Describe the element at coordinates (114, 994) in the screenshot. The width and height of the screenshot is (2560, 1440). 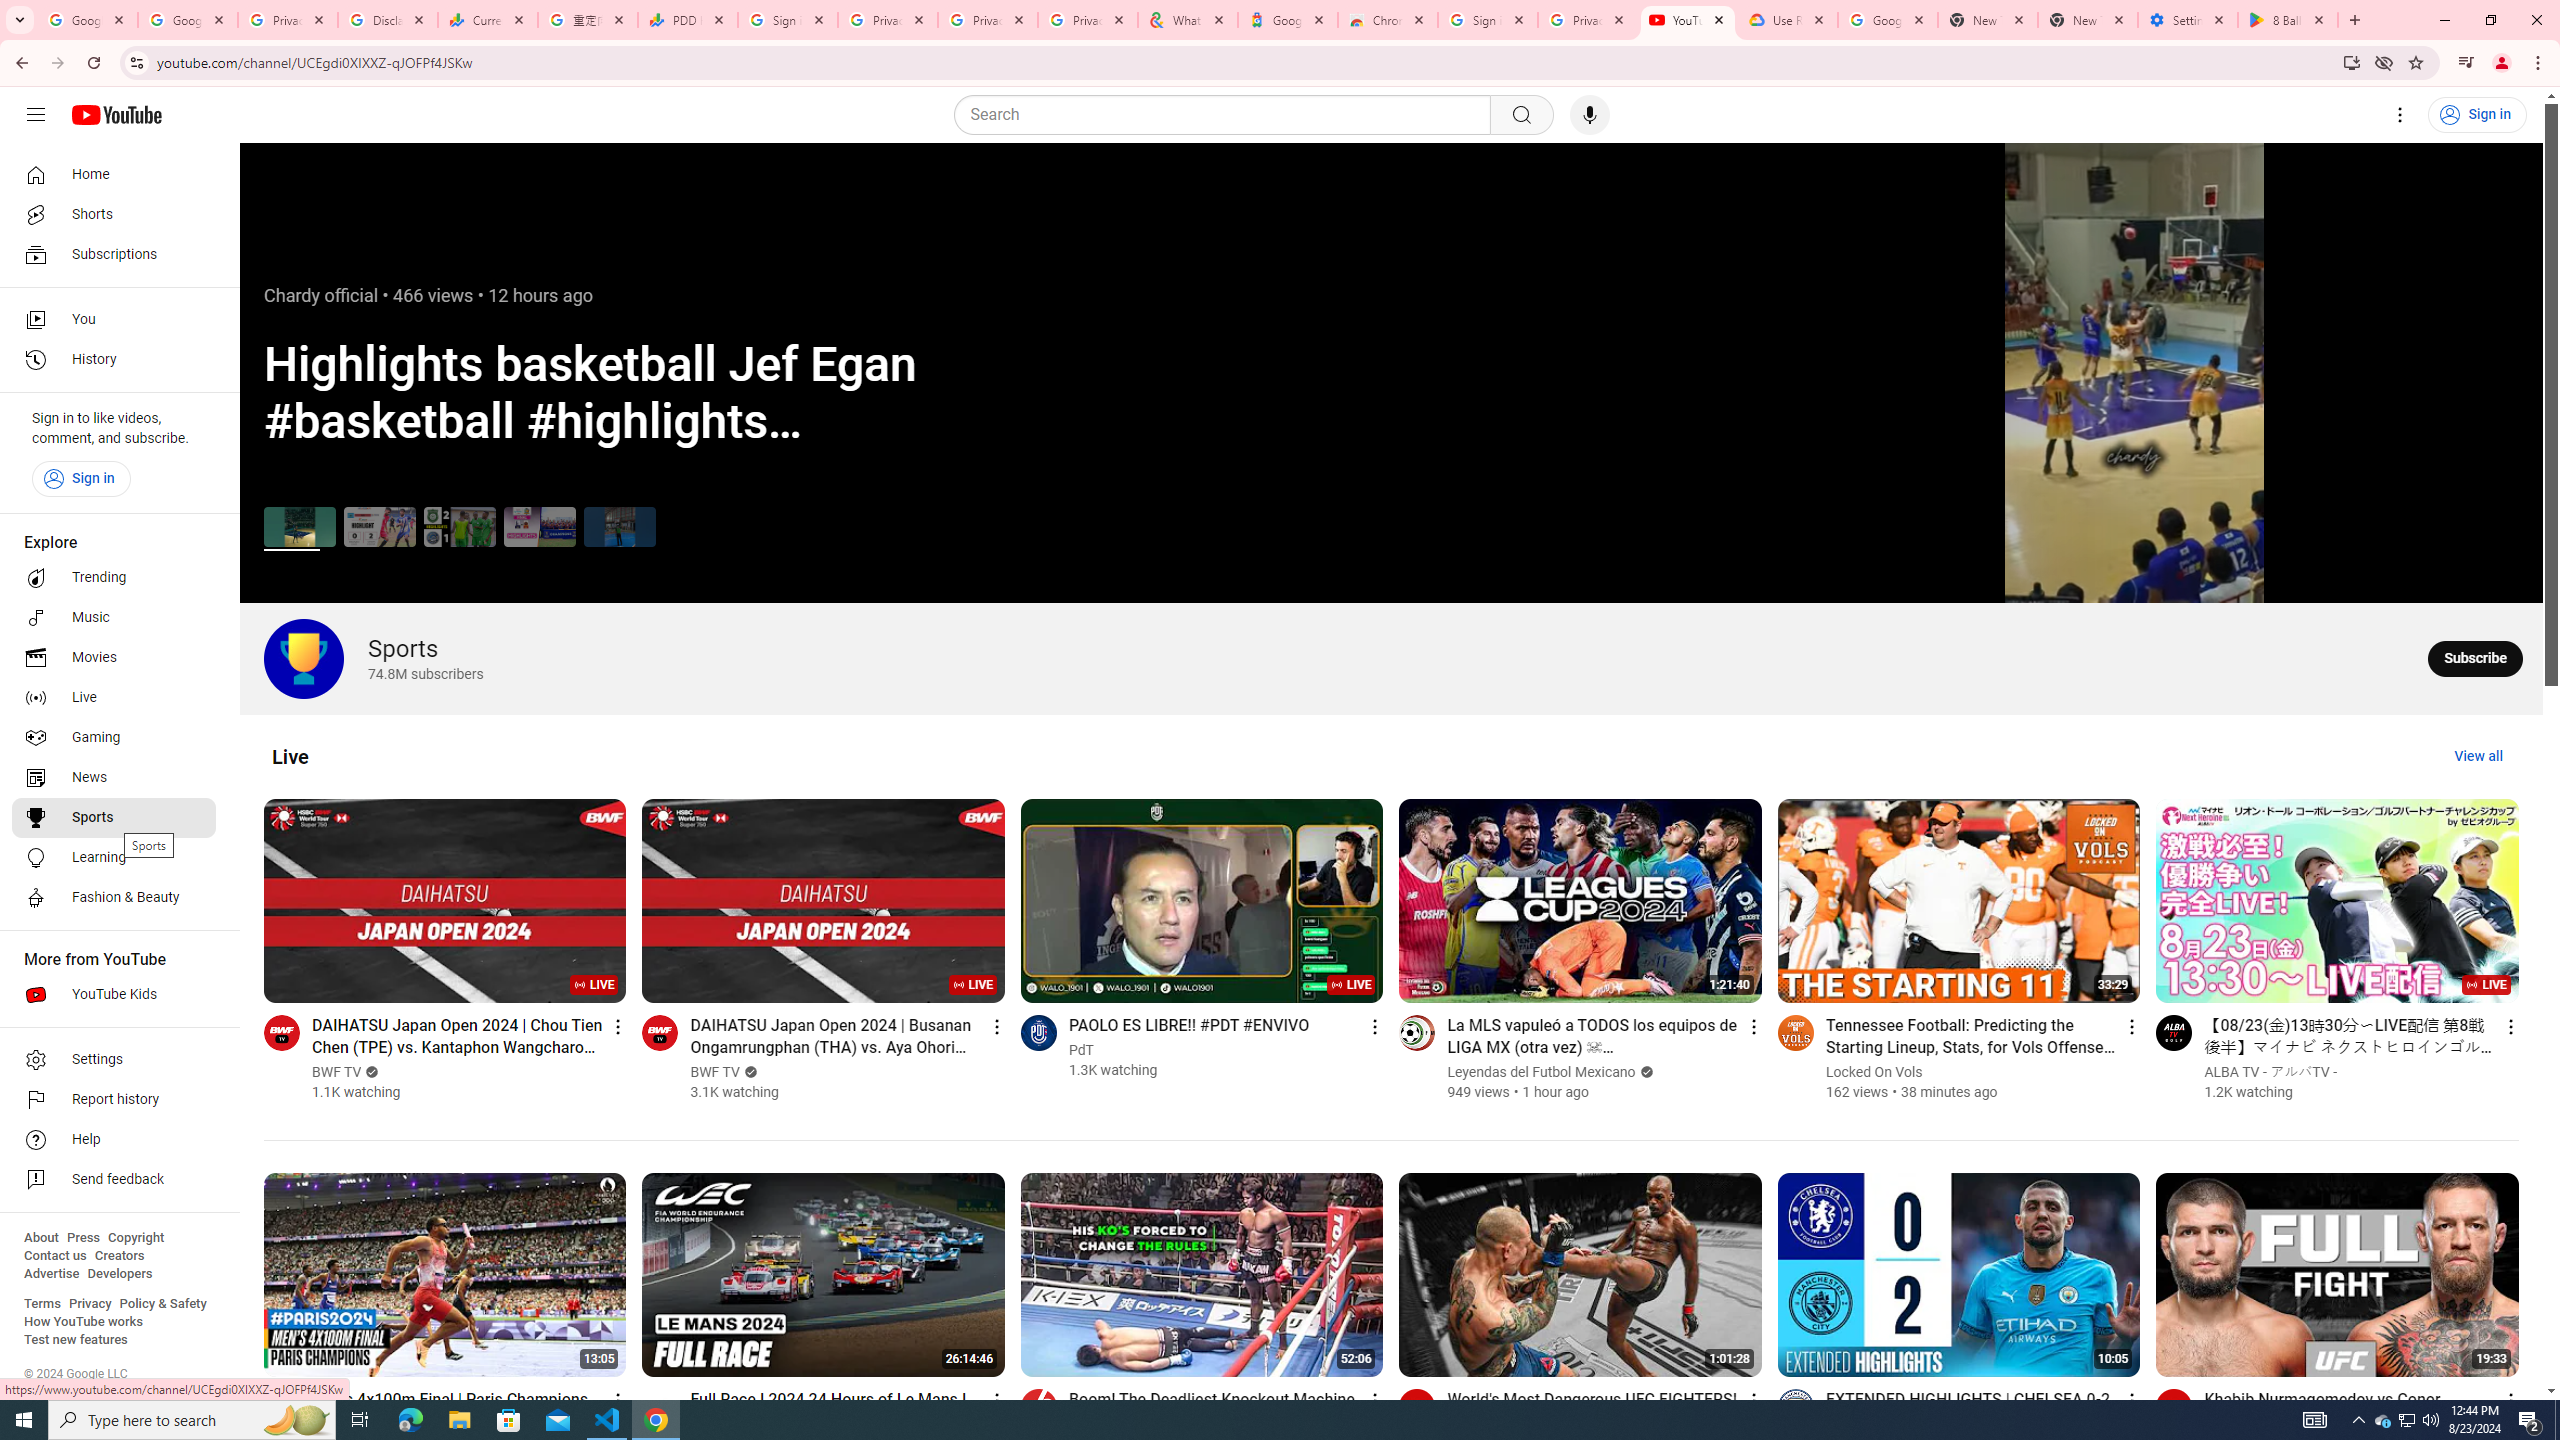
I see `YouTube Kids` at that location.